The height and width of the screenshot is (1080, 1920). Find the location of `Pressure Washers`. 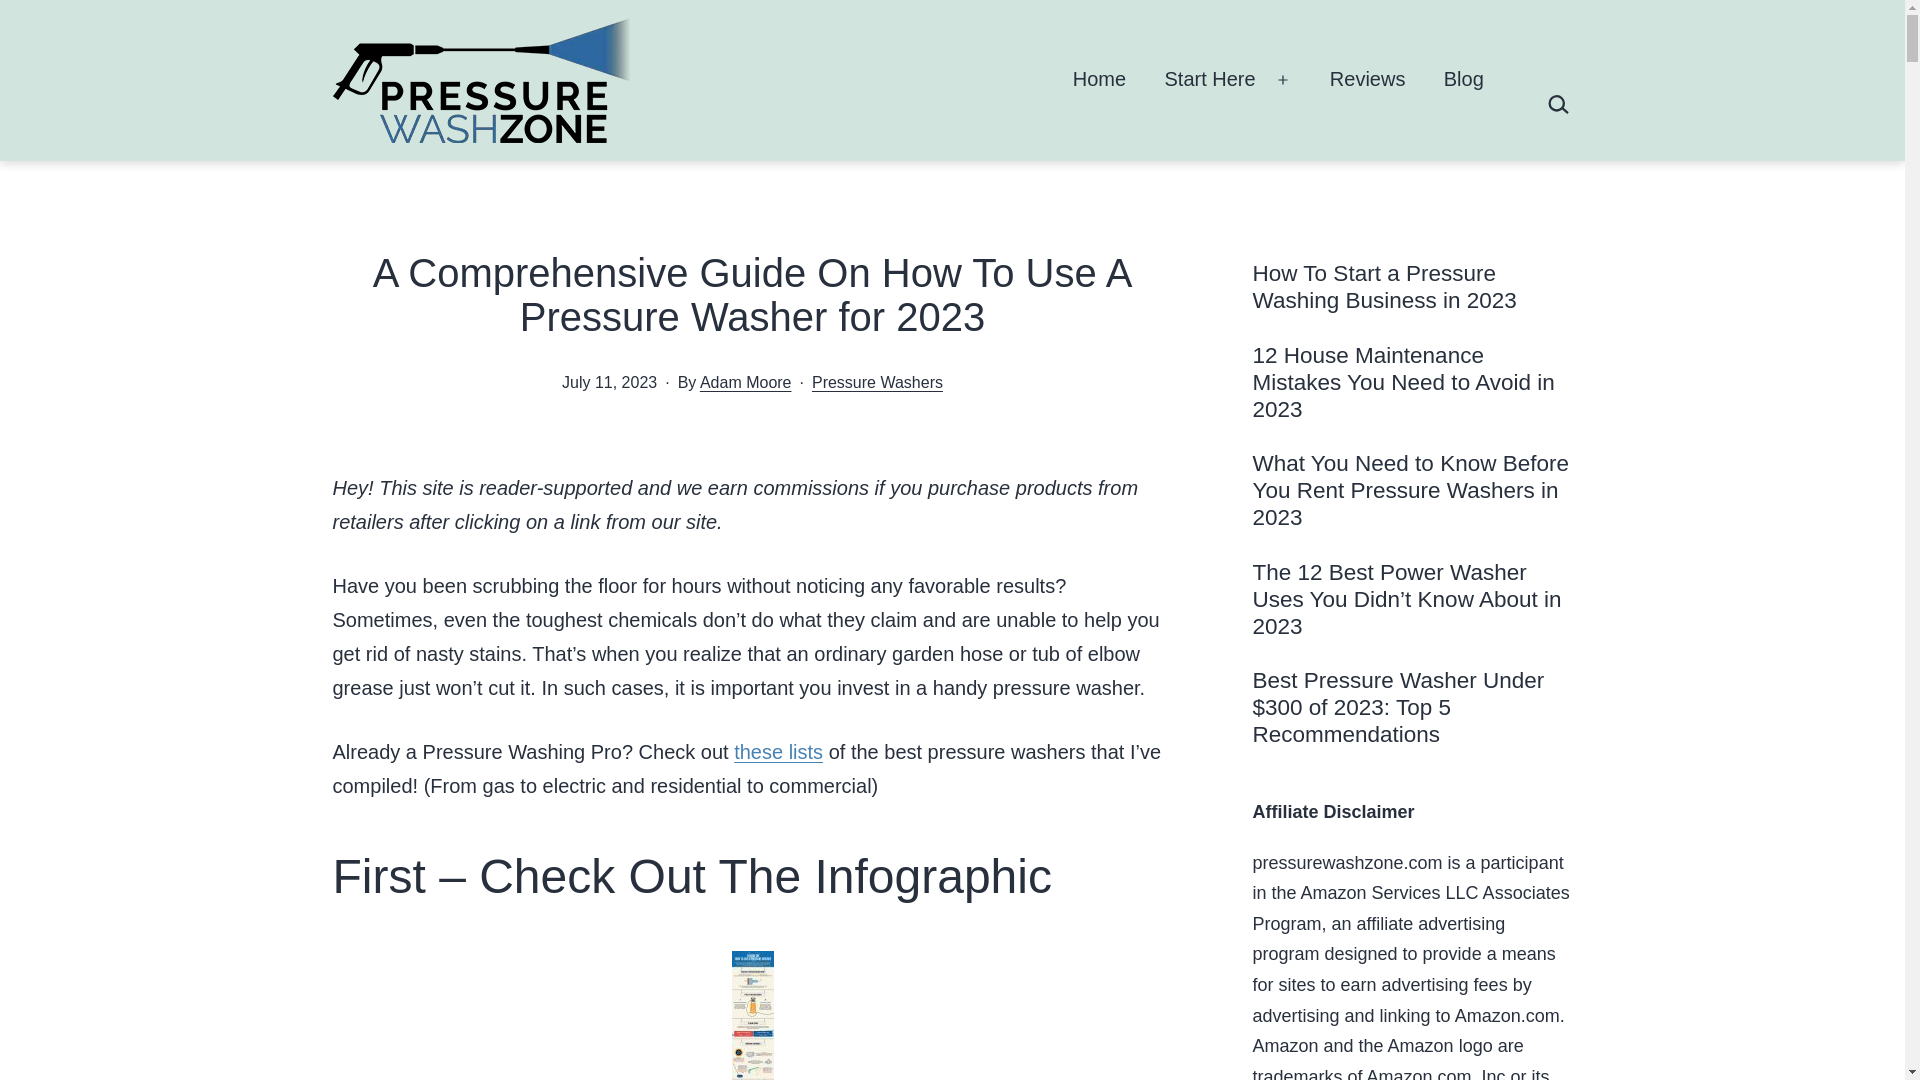

Pressure Washers is located at coordinates (877, 382).